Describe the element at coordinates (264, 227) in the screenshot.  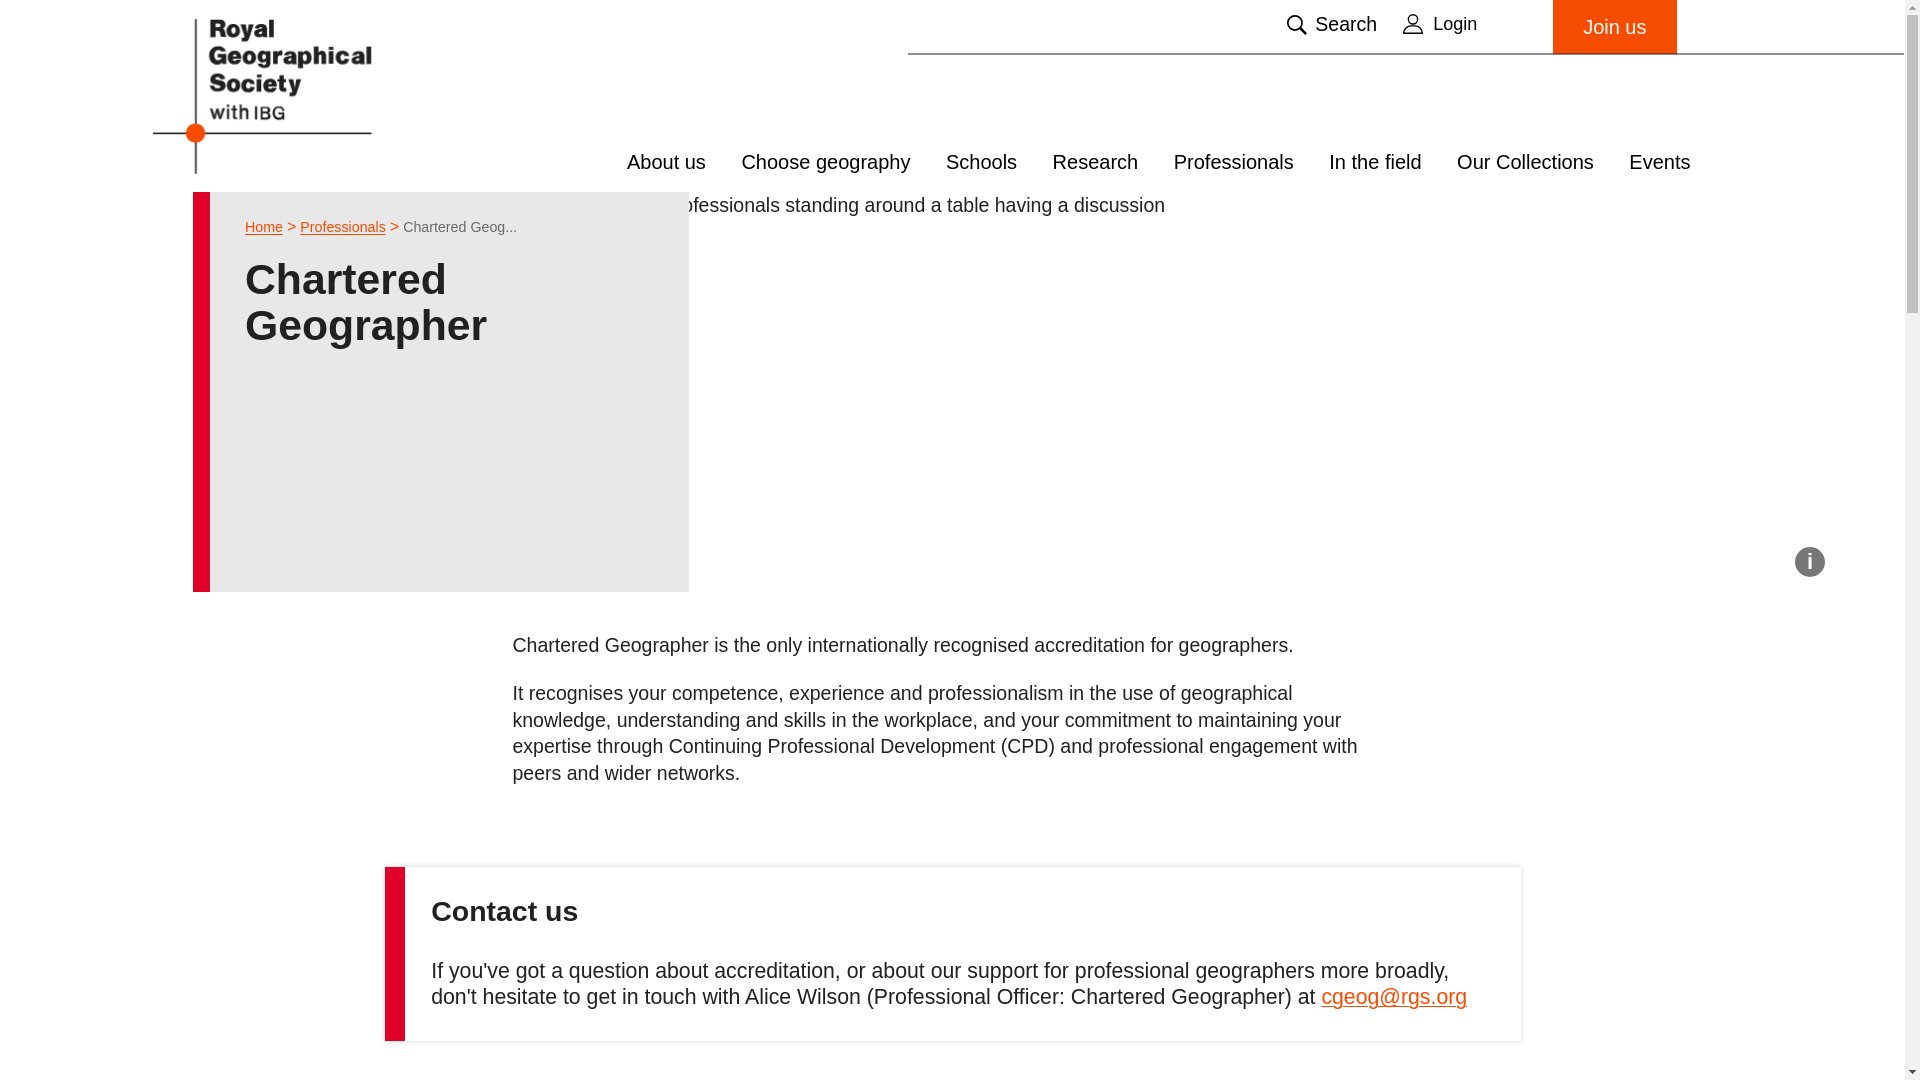
I see `Home` at that location.